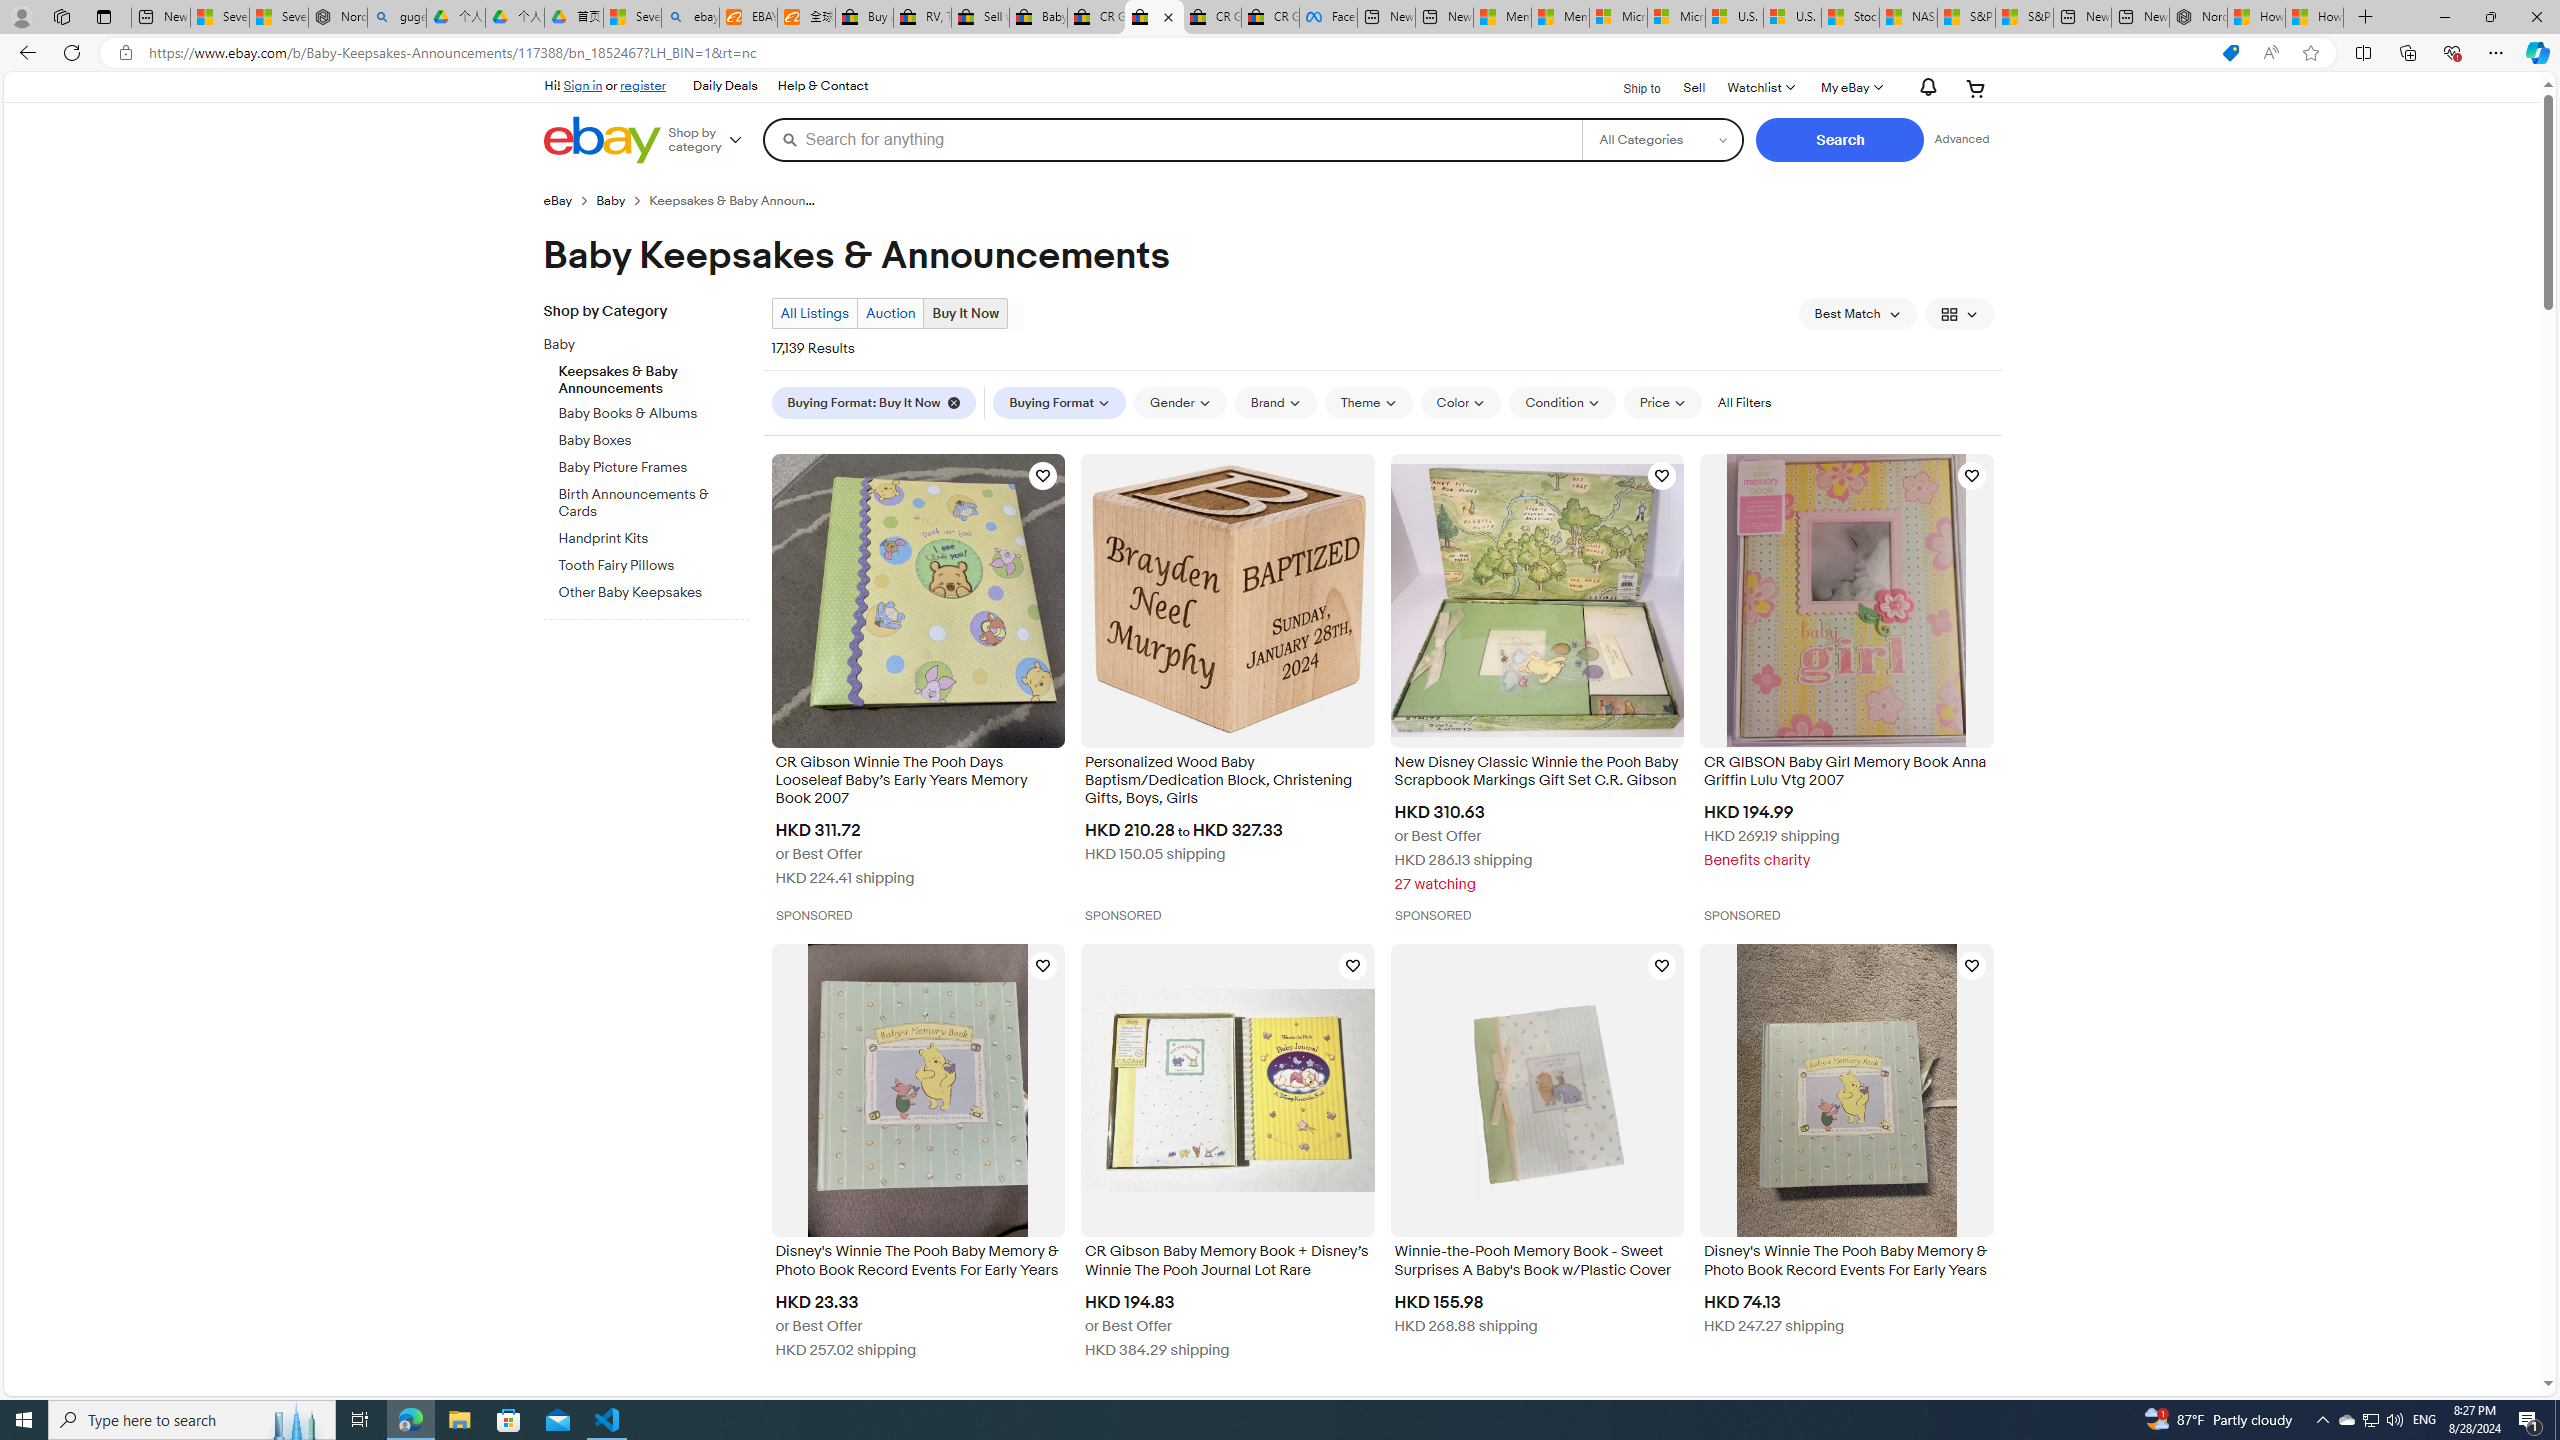  Describe the element at coordinates (654, 500) in the screenshot. I see `Birth Announcements & Cards` at that location.